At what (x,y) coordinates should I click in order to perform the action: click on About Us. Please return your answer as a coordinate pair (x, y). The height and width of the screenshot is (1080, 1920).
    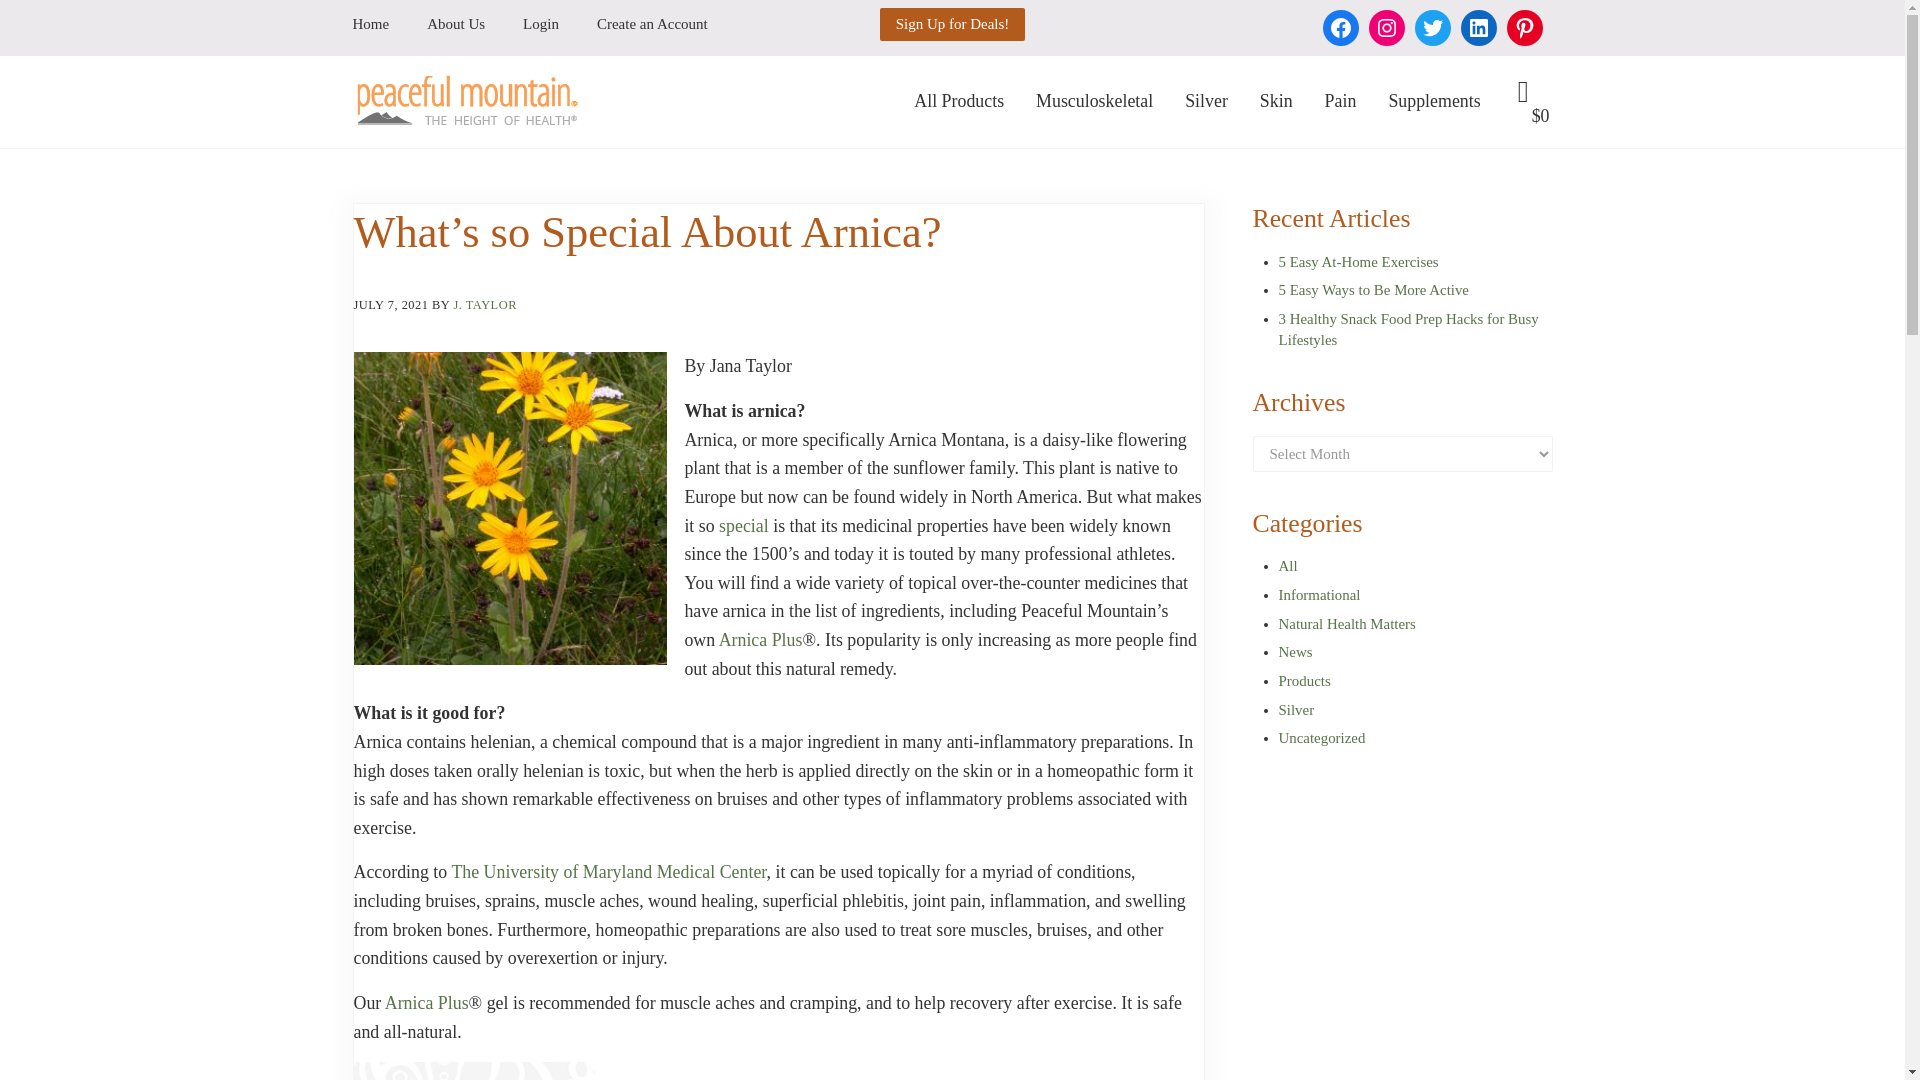
    Looking at the image, I should click on (456, 24).